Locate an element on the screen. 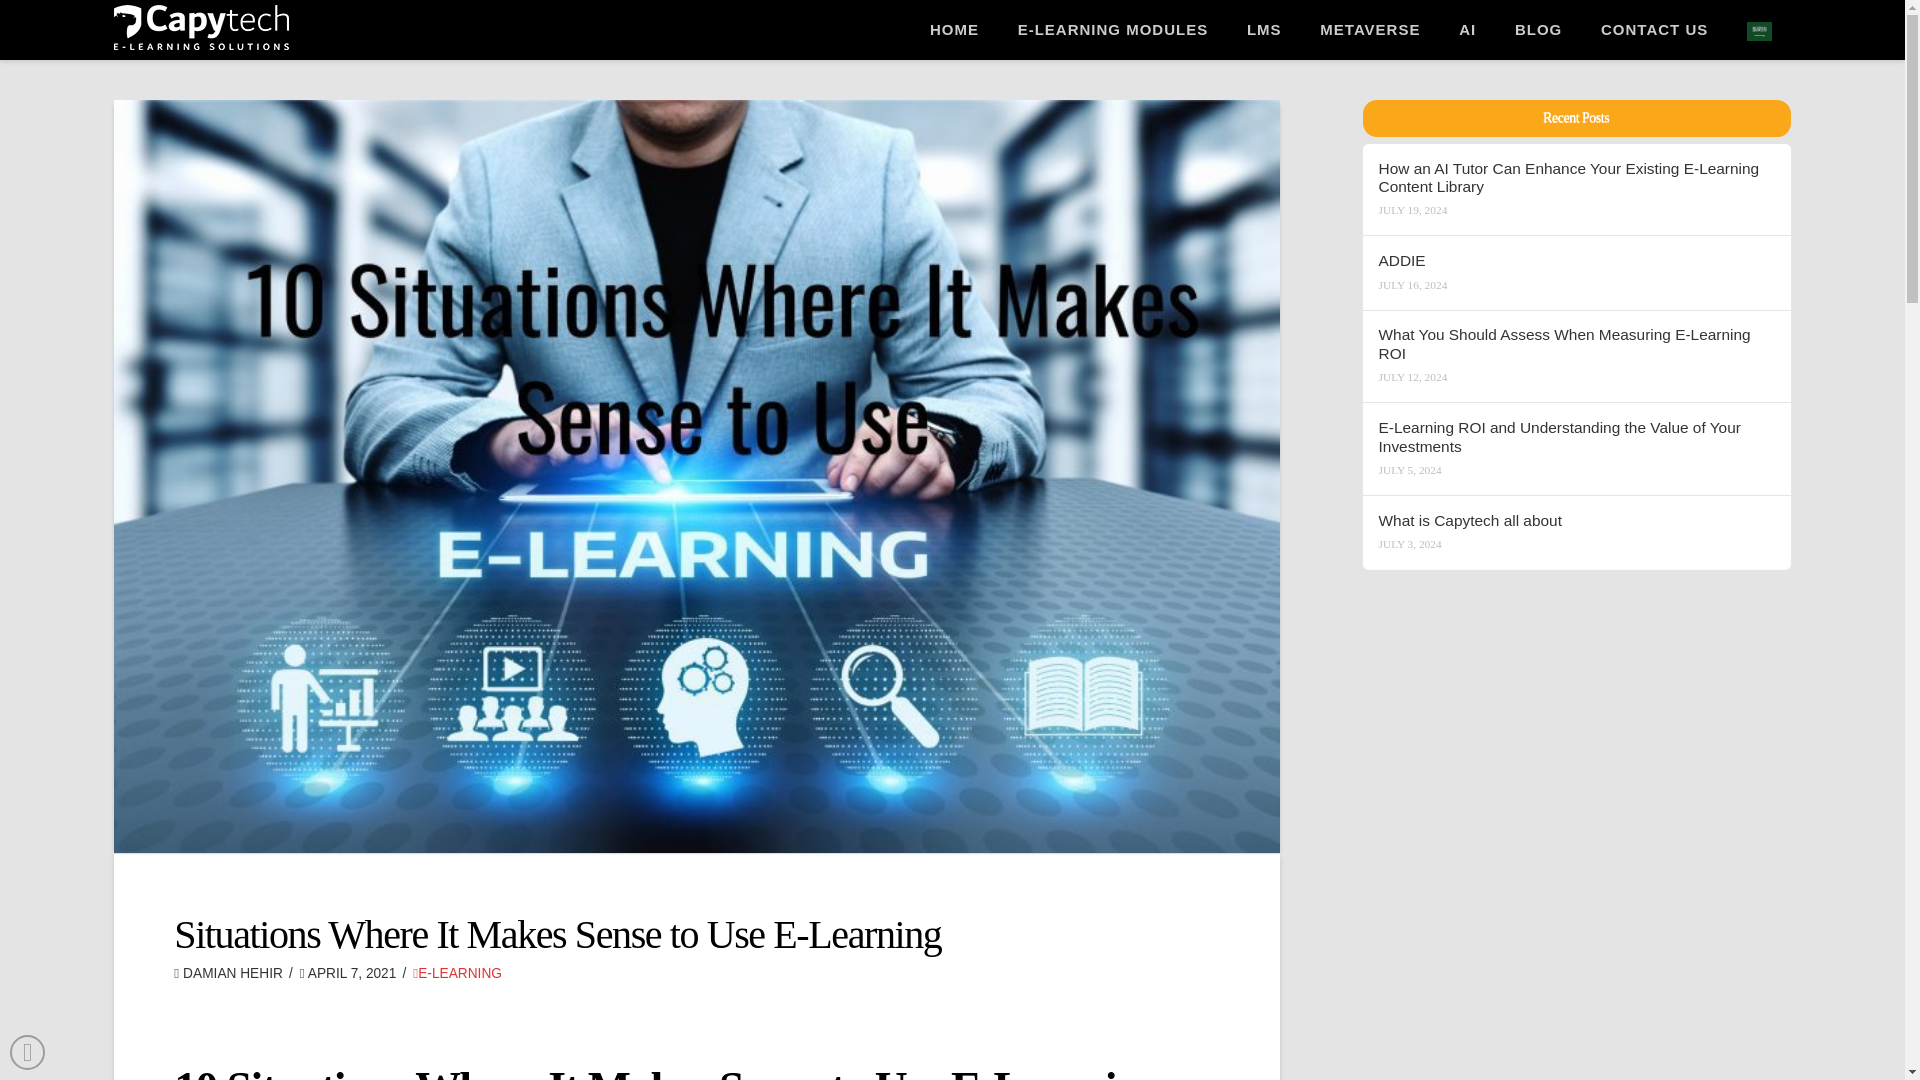 The height and width of the screenshot is (1080, 1920). What is Capytech all about is located at coordinates (1576, 521).